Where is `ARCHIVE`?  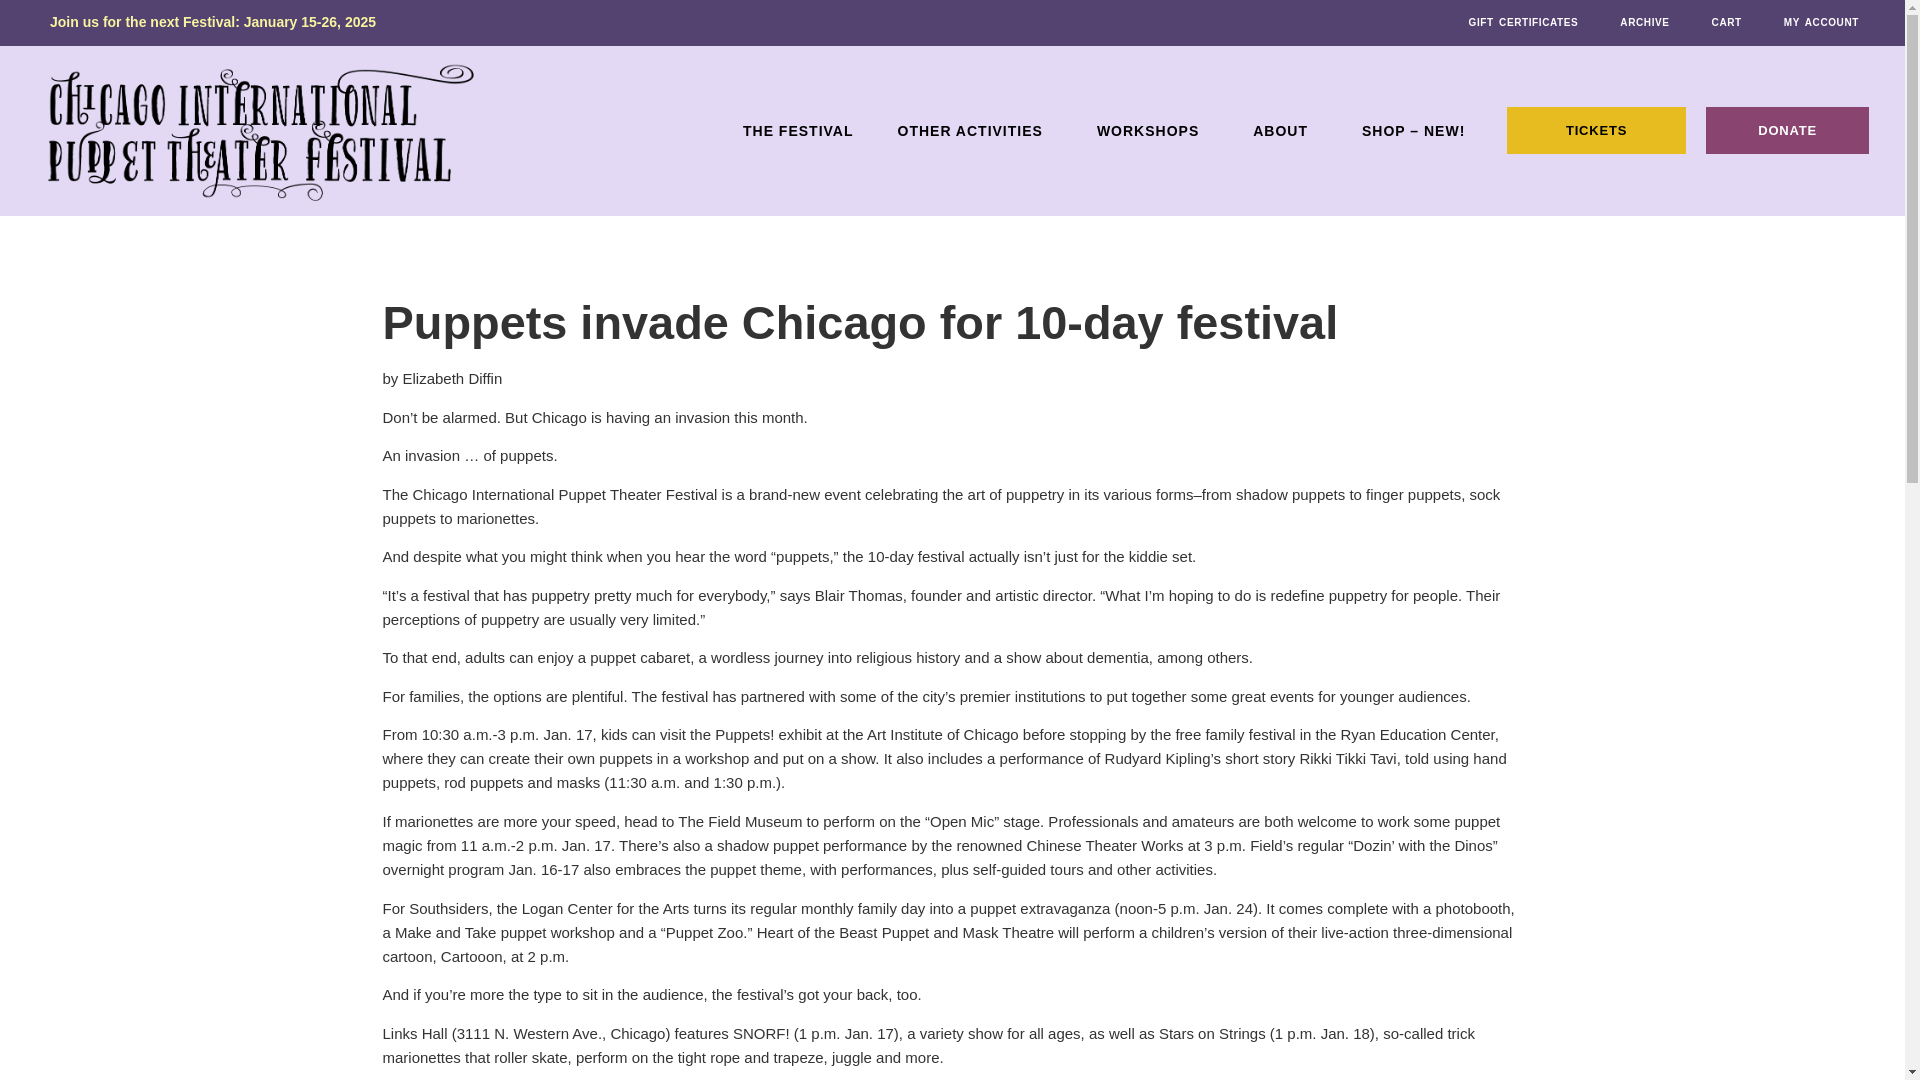 ARCHIVE is located at coordinates (1644, 23).